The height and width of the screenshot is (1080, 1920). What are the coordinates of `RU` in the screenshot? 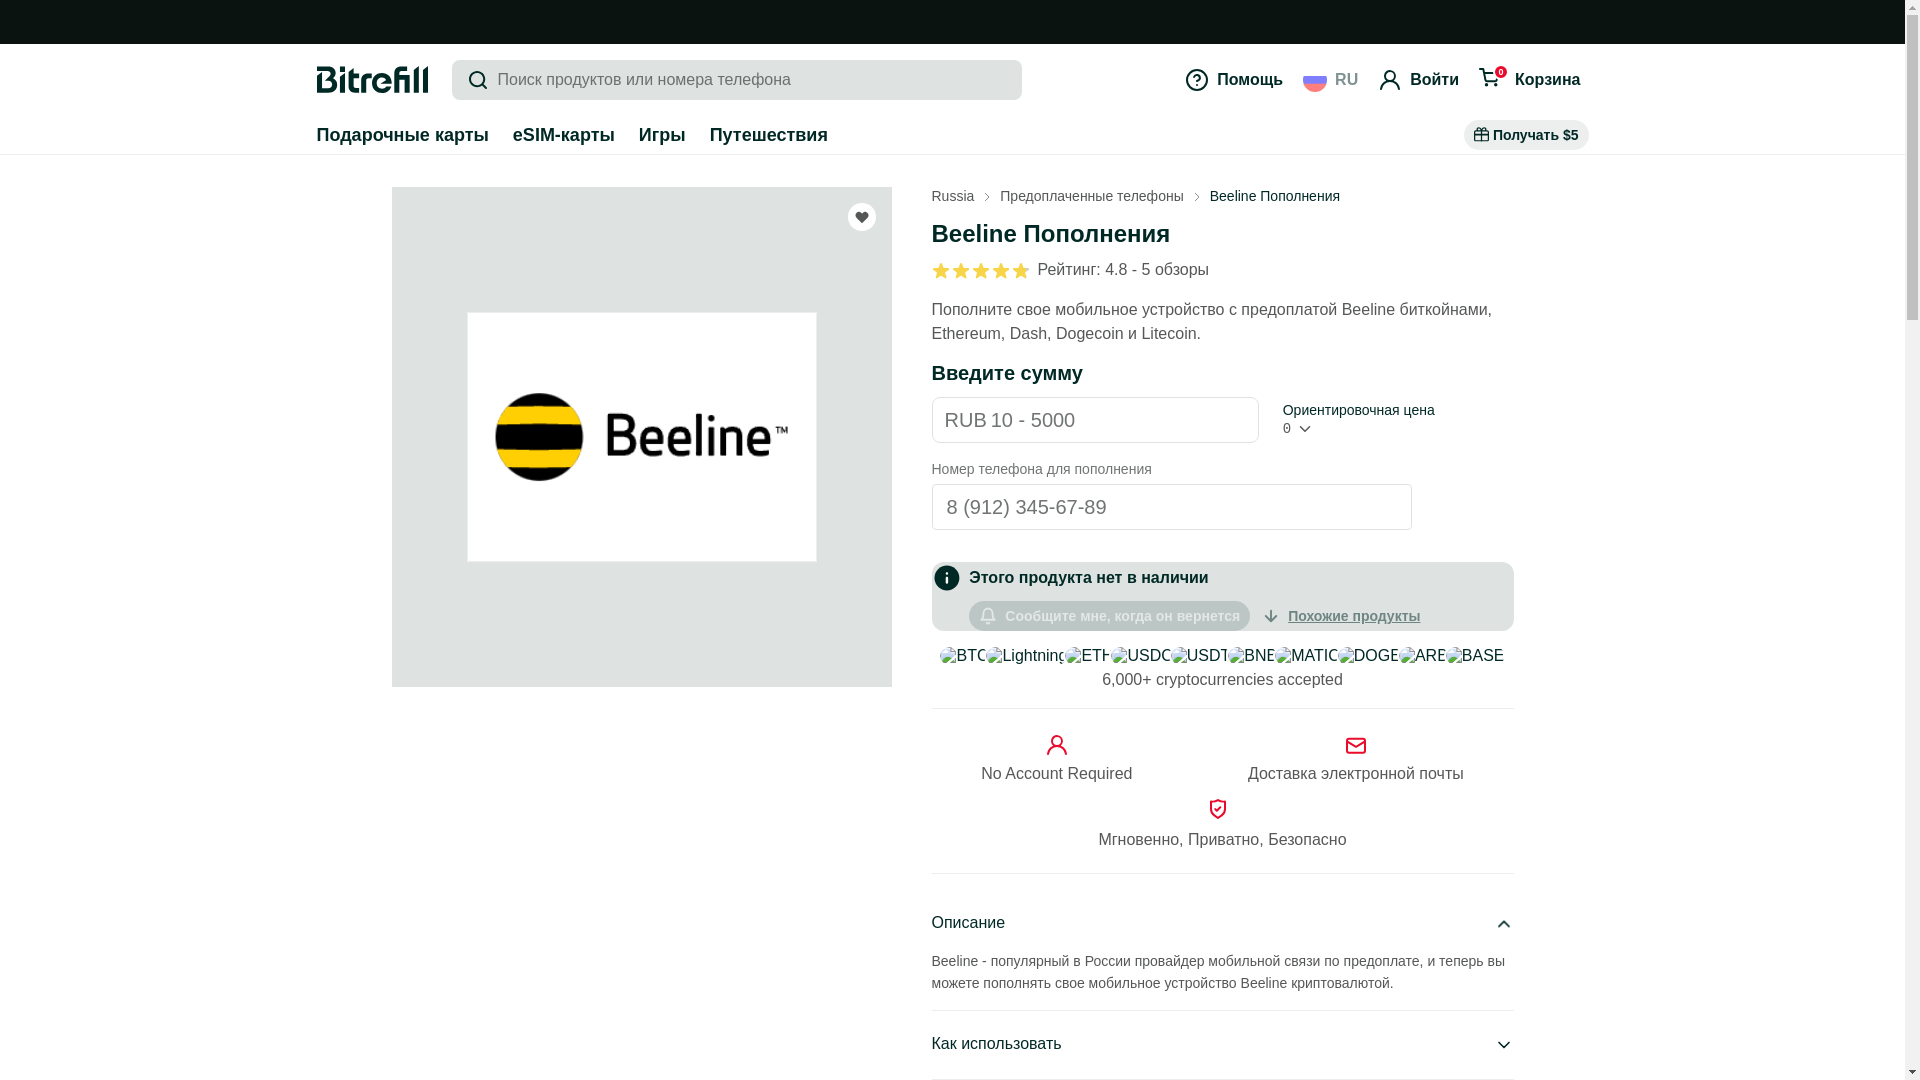 It's located at (1330, 80).